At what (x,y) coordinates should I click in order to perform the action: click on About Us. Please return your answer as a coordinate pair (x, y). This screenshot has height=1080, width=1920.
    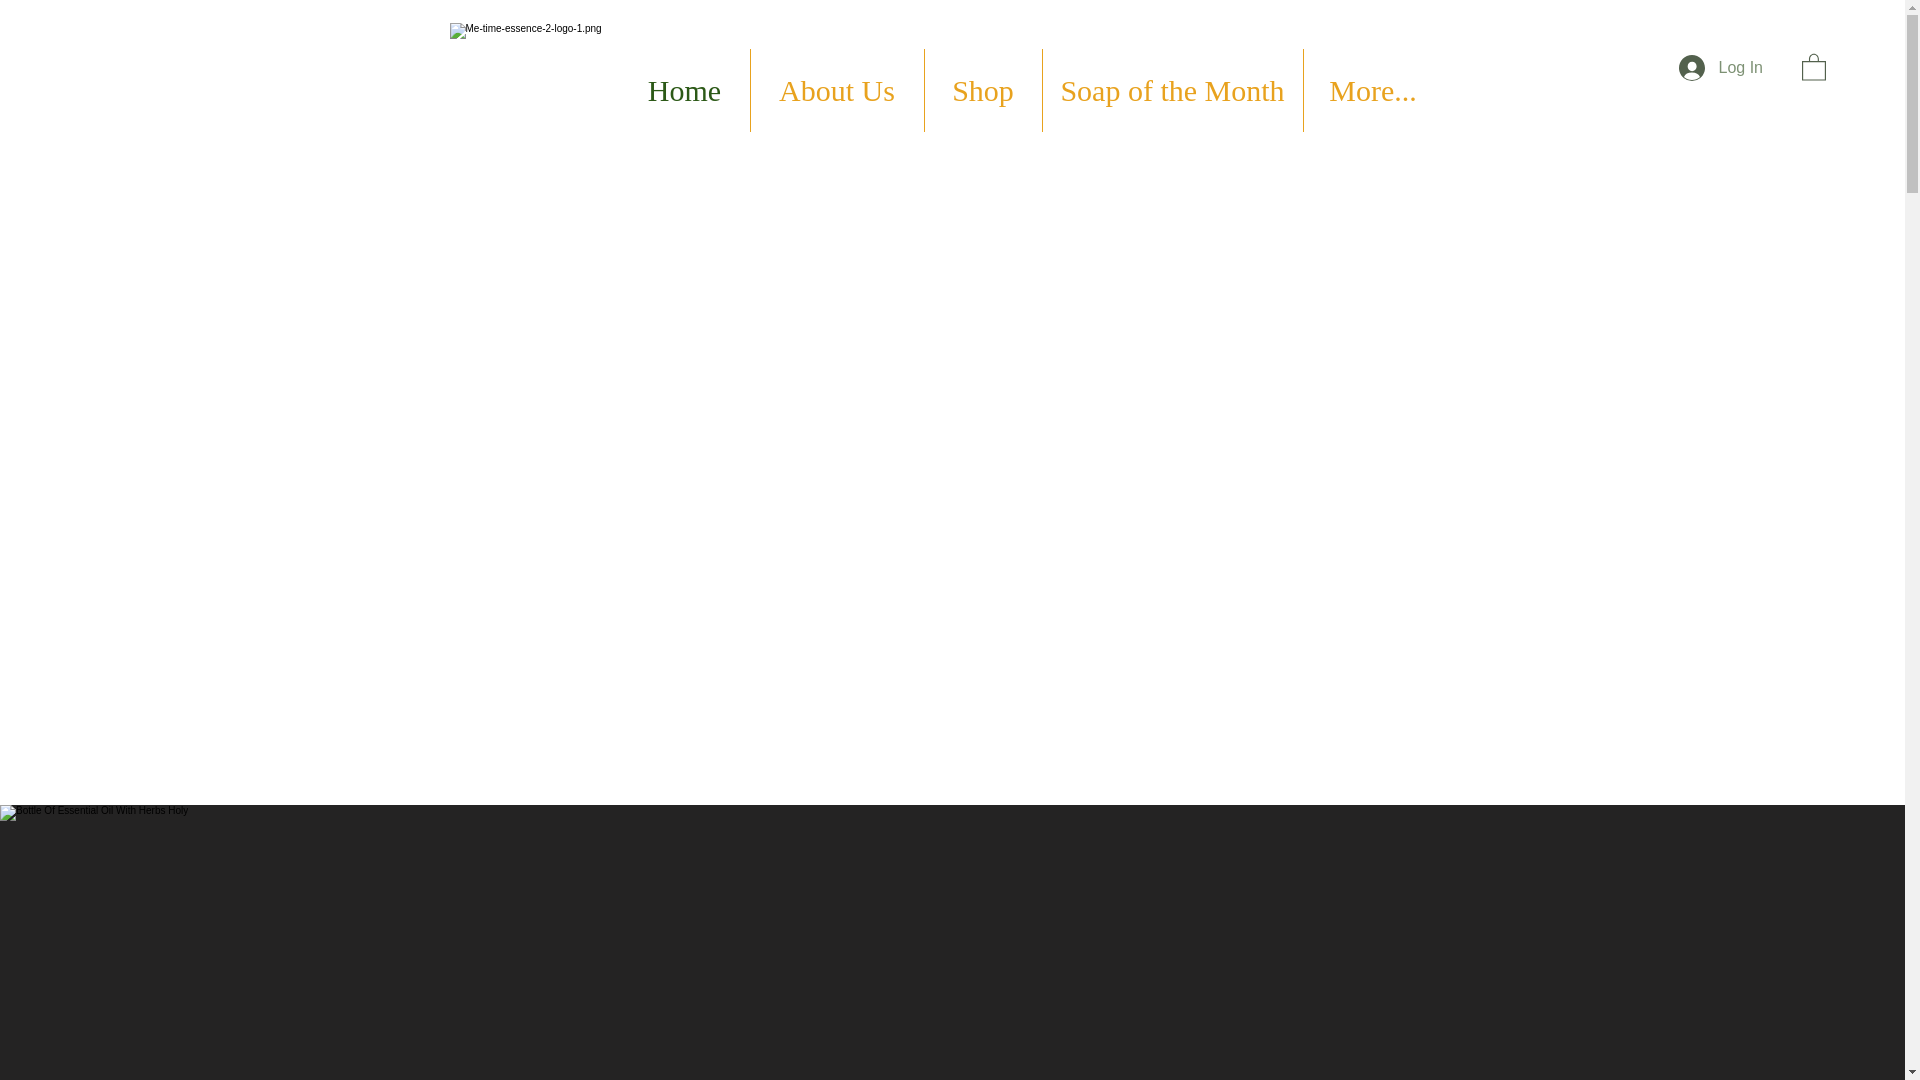
    Looking at the image, I should click on (836, 90).